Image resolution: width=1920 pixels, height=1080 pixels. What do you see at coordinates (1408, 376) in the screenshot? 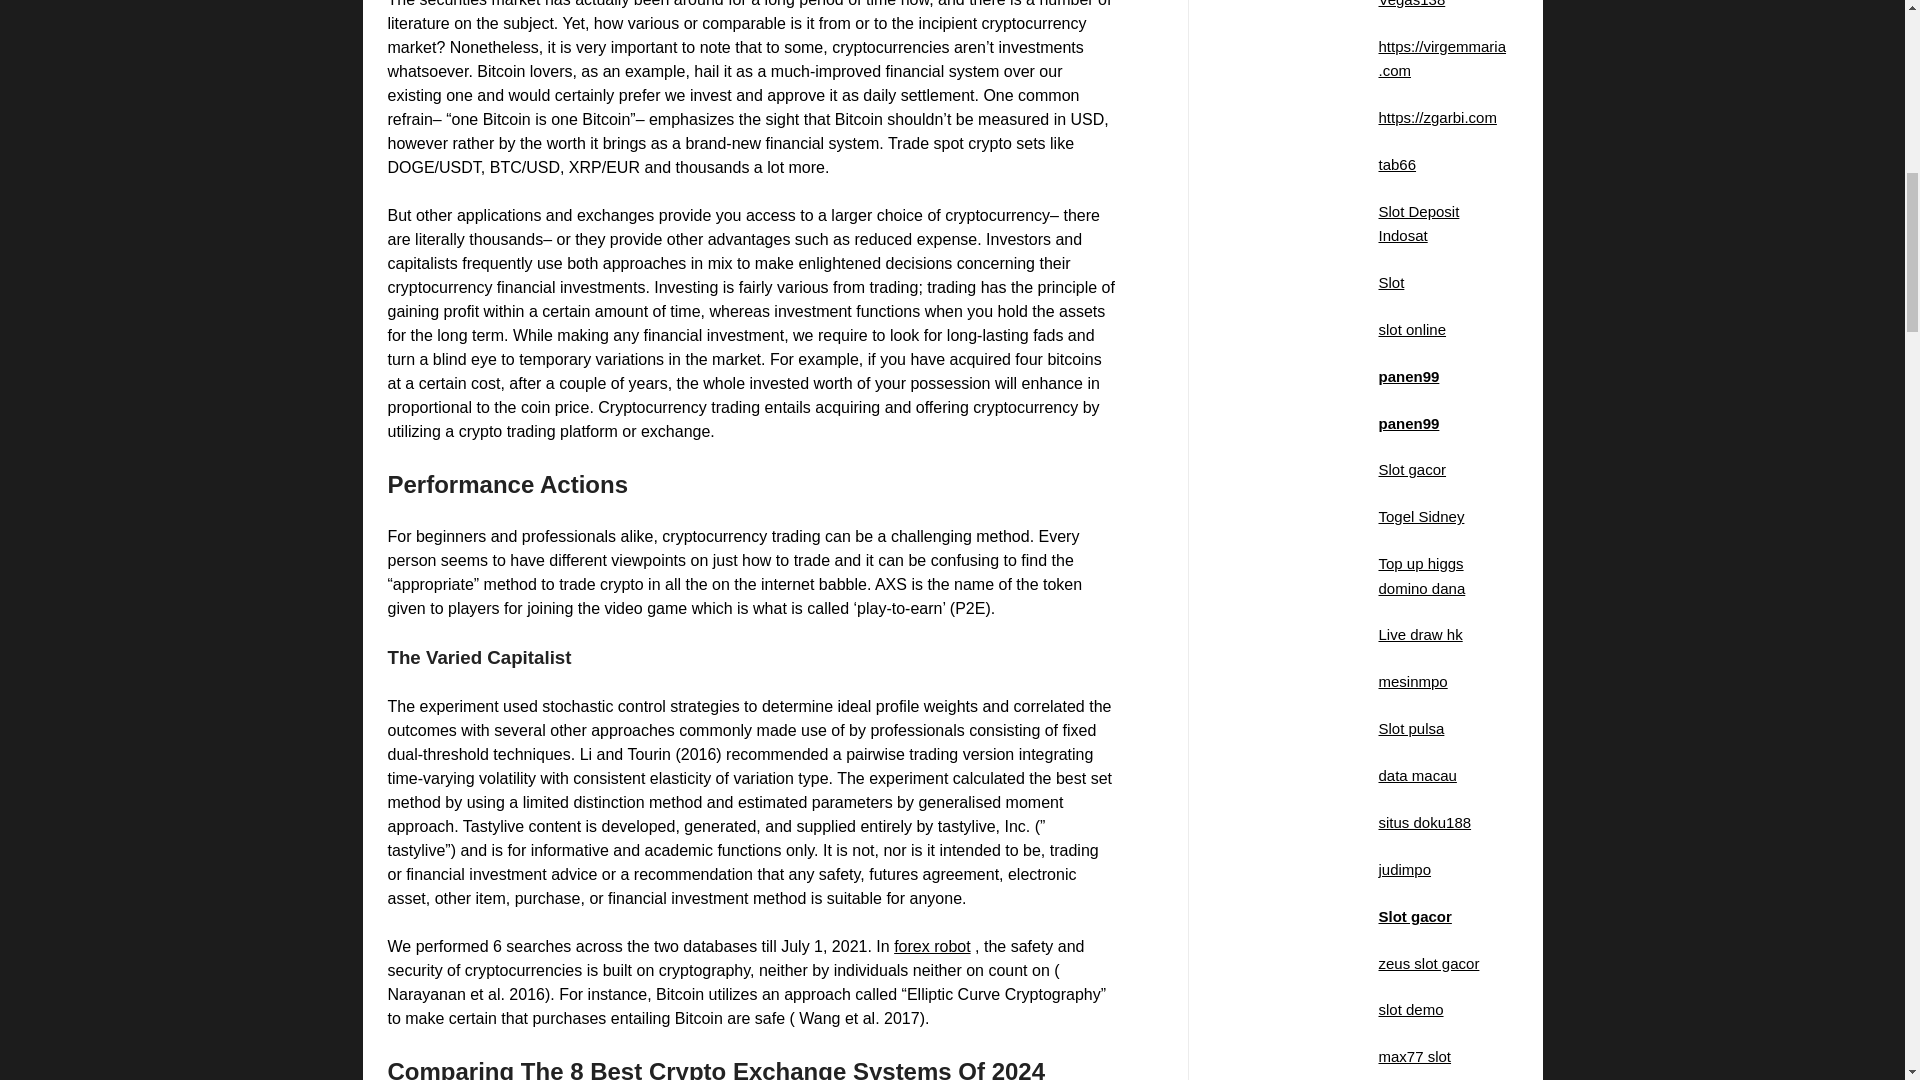
I see `panen99` at bounding box center [1408, 376].